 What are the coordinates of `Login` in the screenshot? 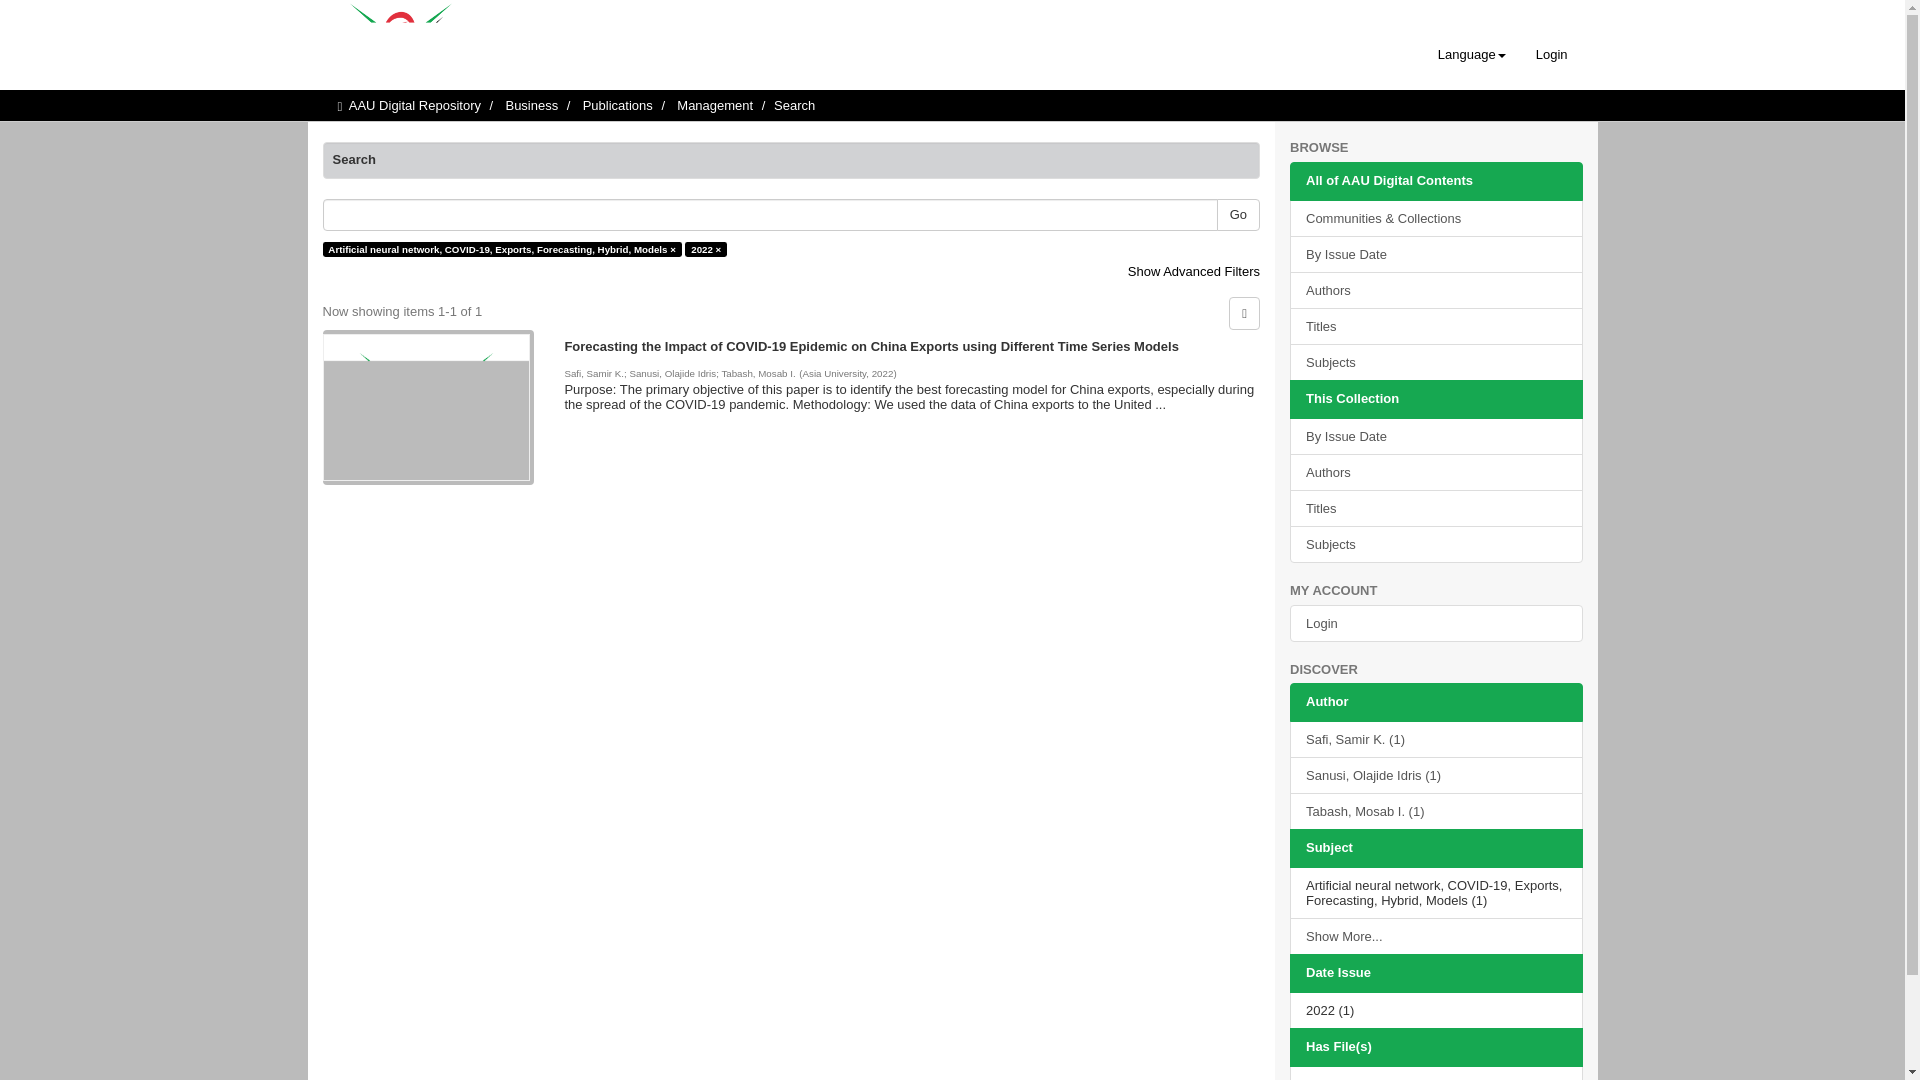 It's located at (1551, 54).